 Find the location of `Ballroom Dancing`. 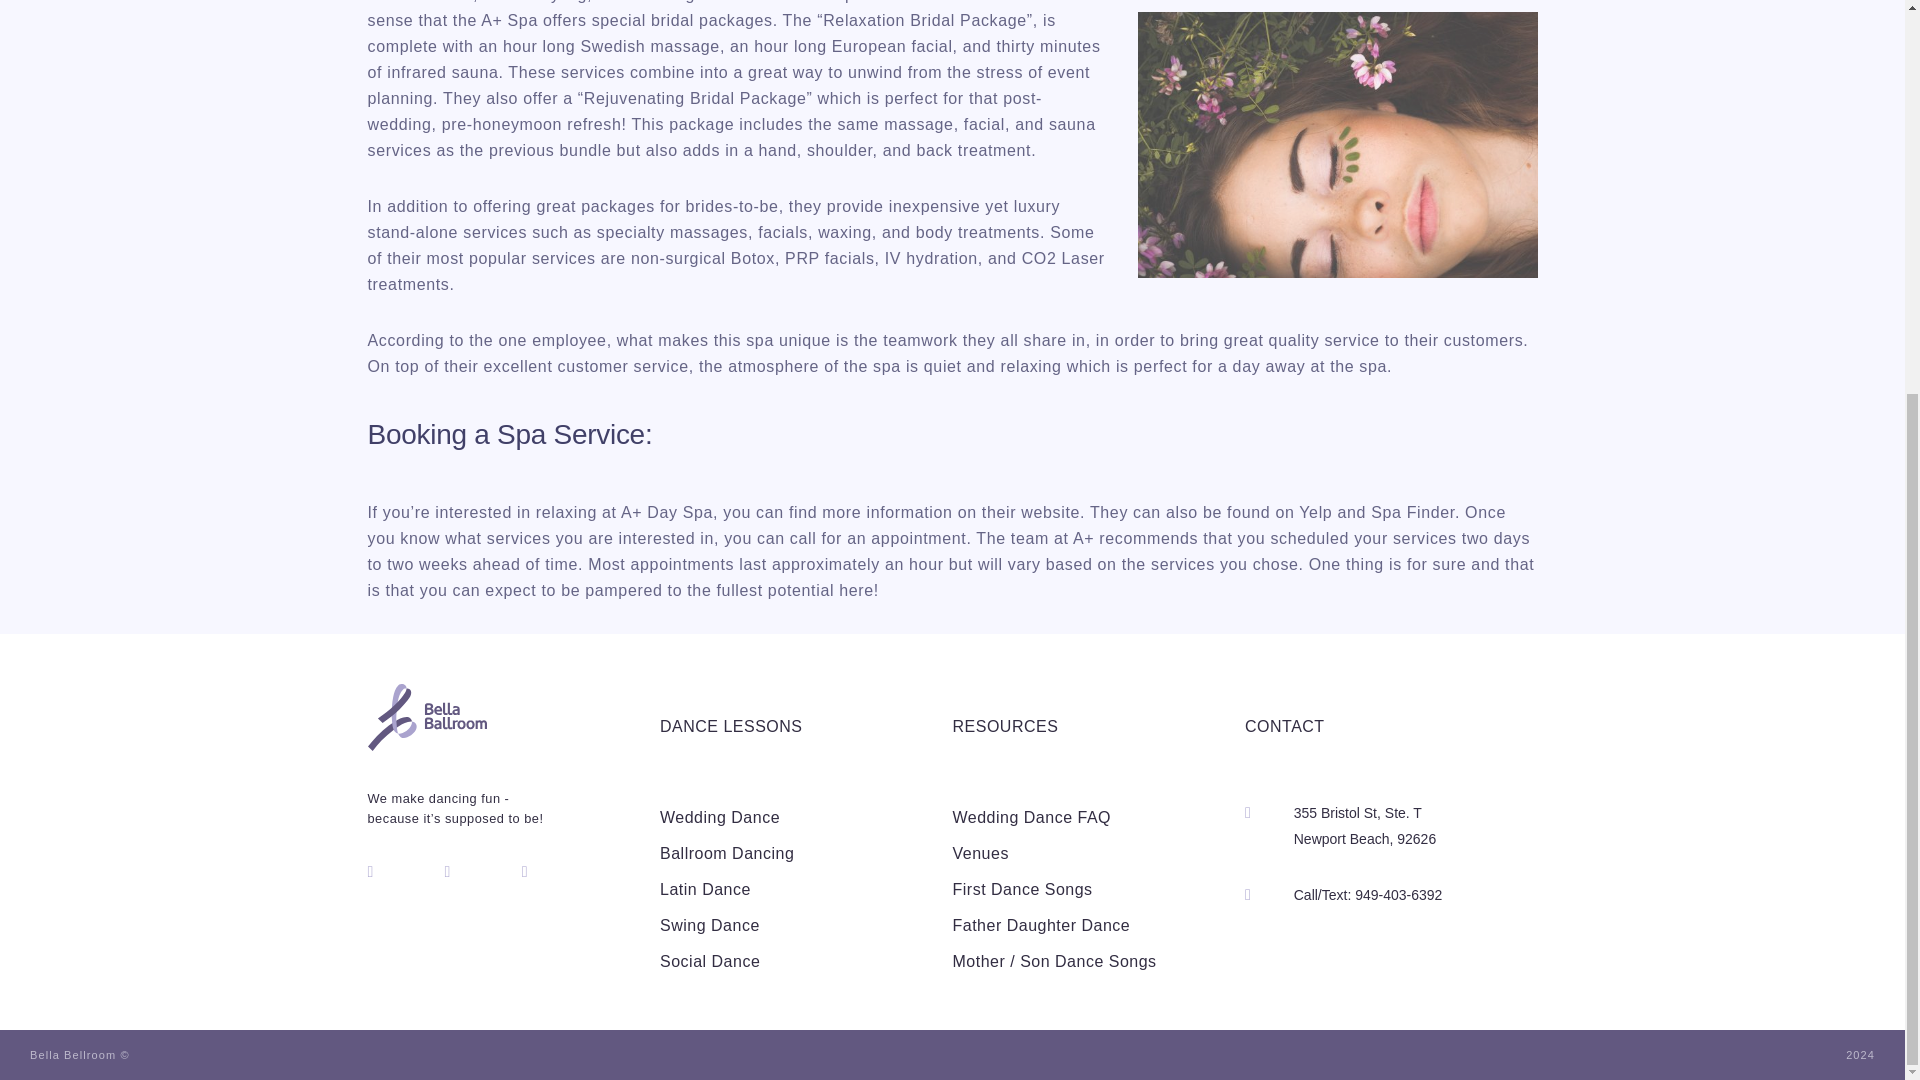

Ballroom Dancing is located at coordinates (727, 852).